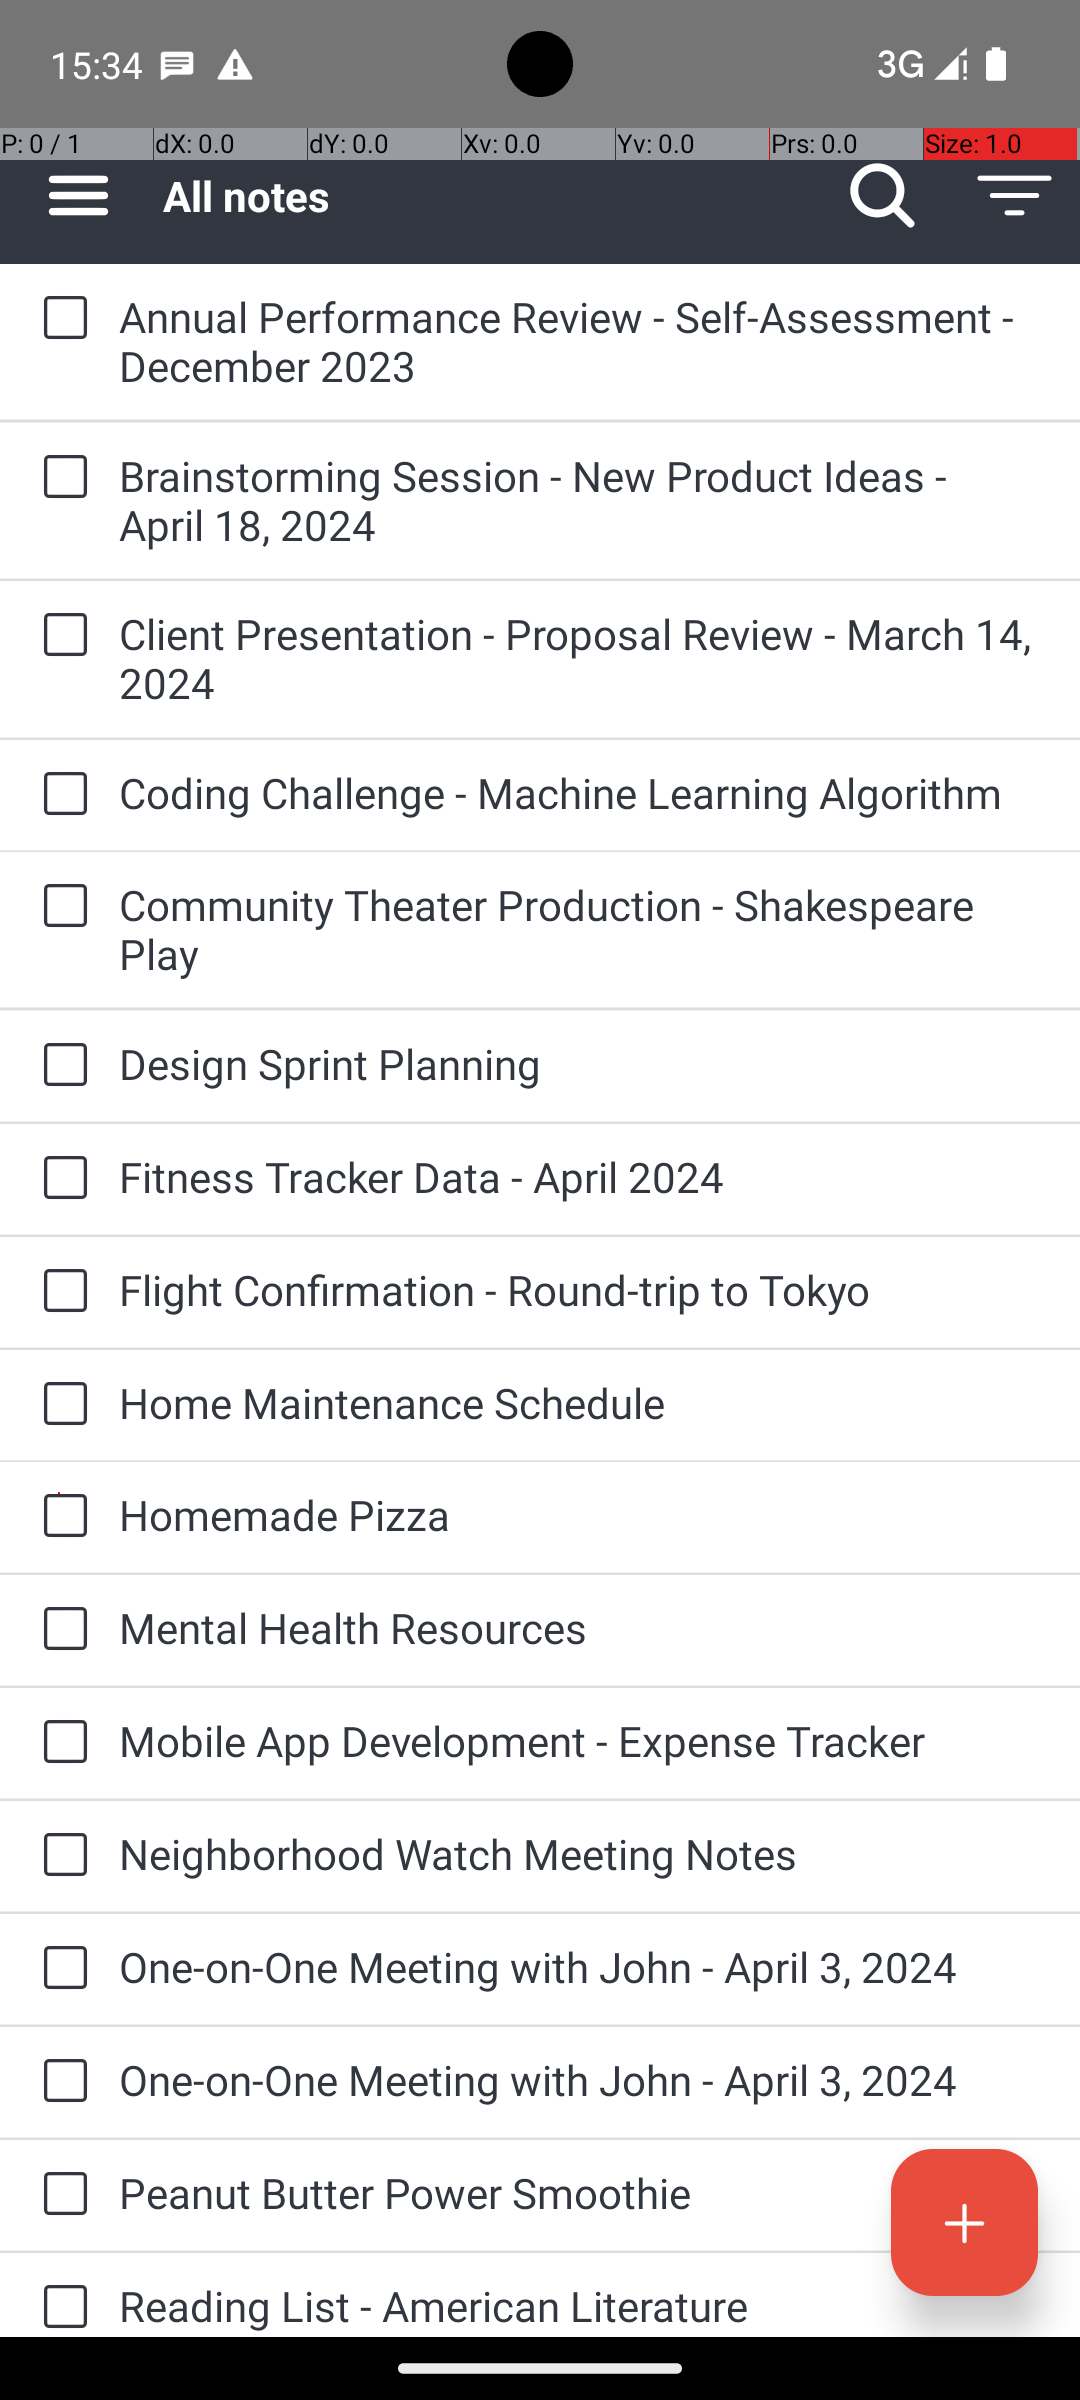 This screenshot has height=2400, width=1080. I want to click on Homemade Pizza, so click(580, 1514).